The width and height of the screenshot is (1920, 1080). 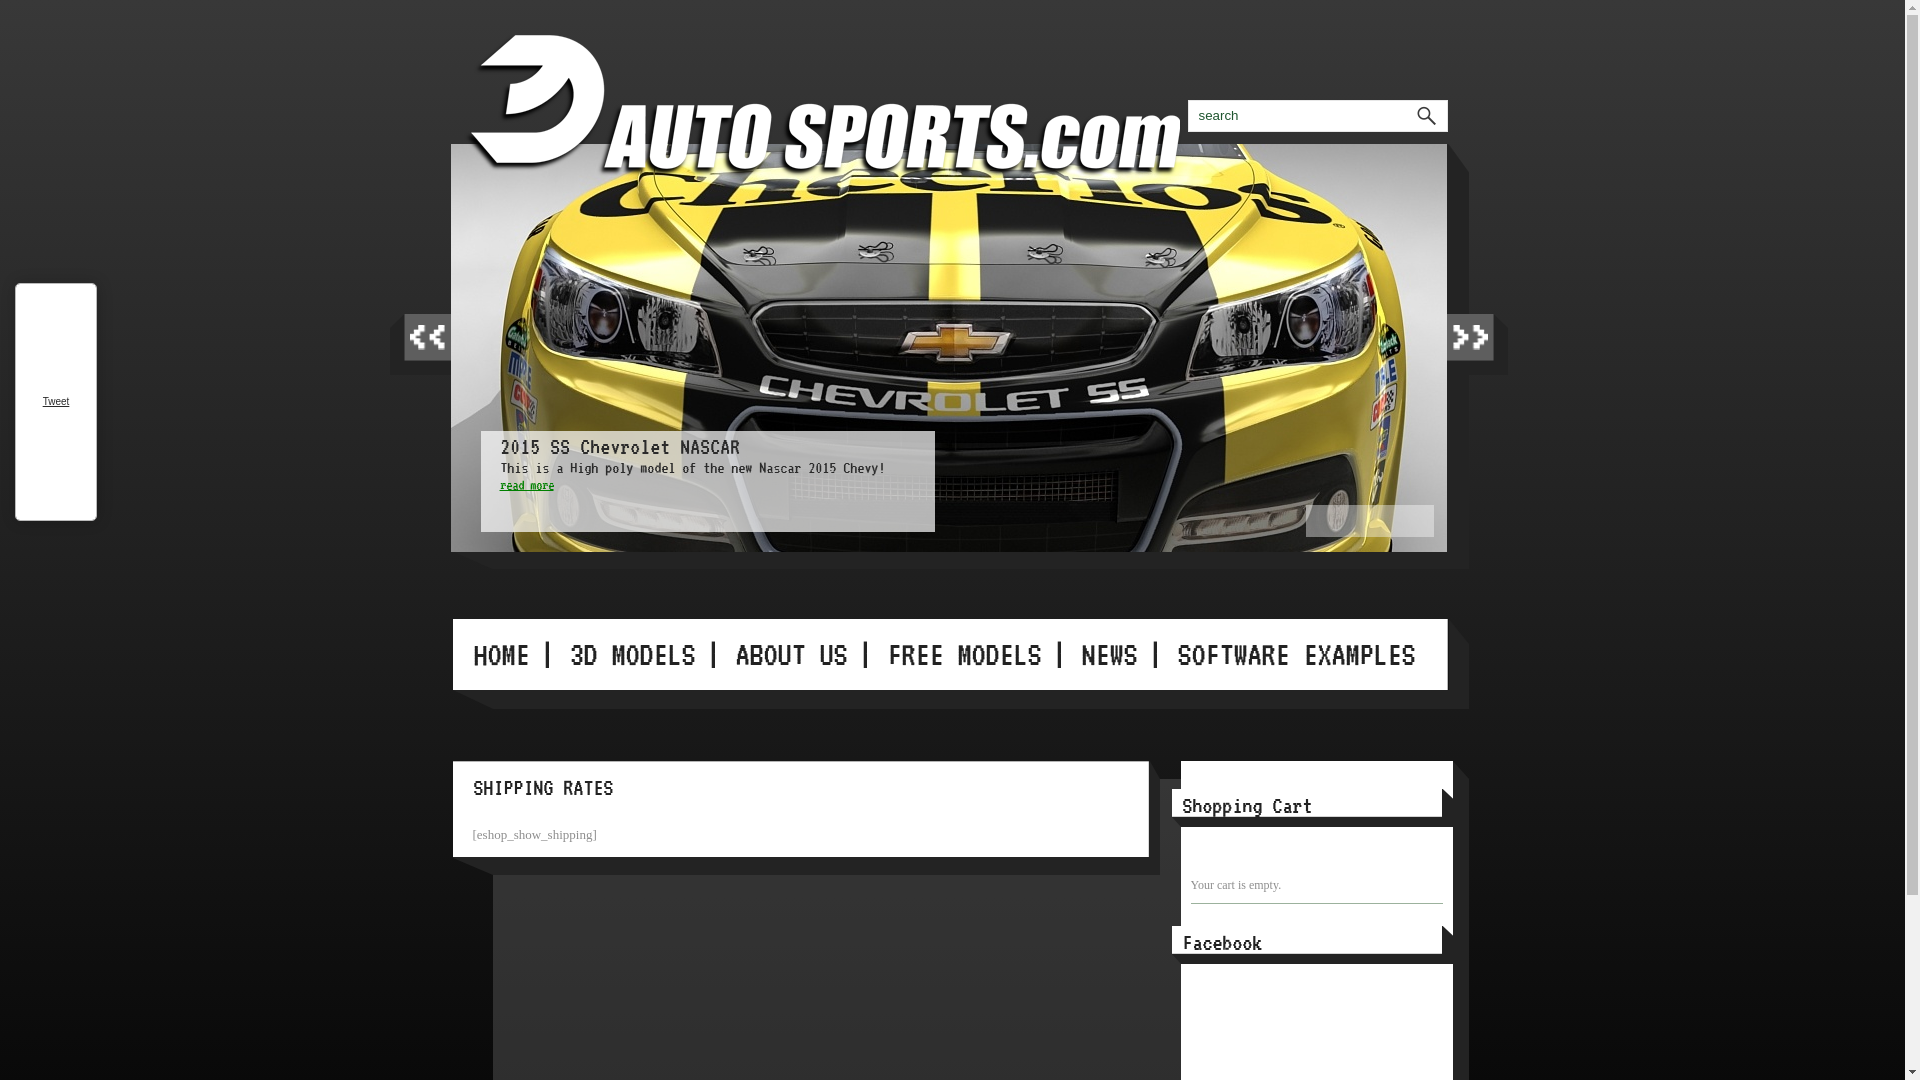 I want to click on SOFTWARE EXAMPLES, so click(x=1295, y=654).